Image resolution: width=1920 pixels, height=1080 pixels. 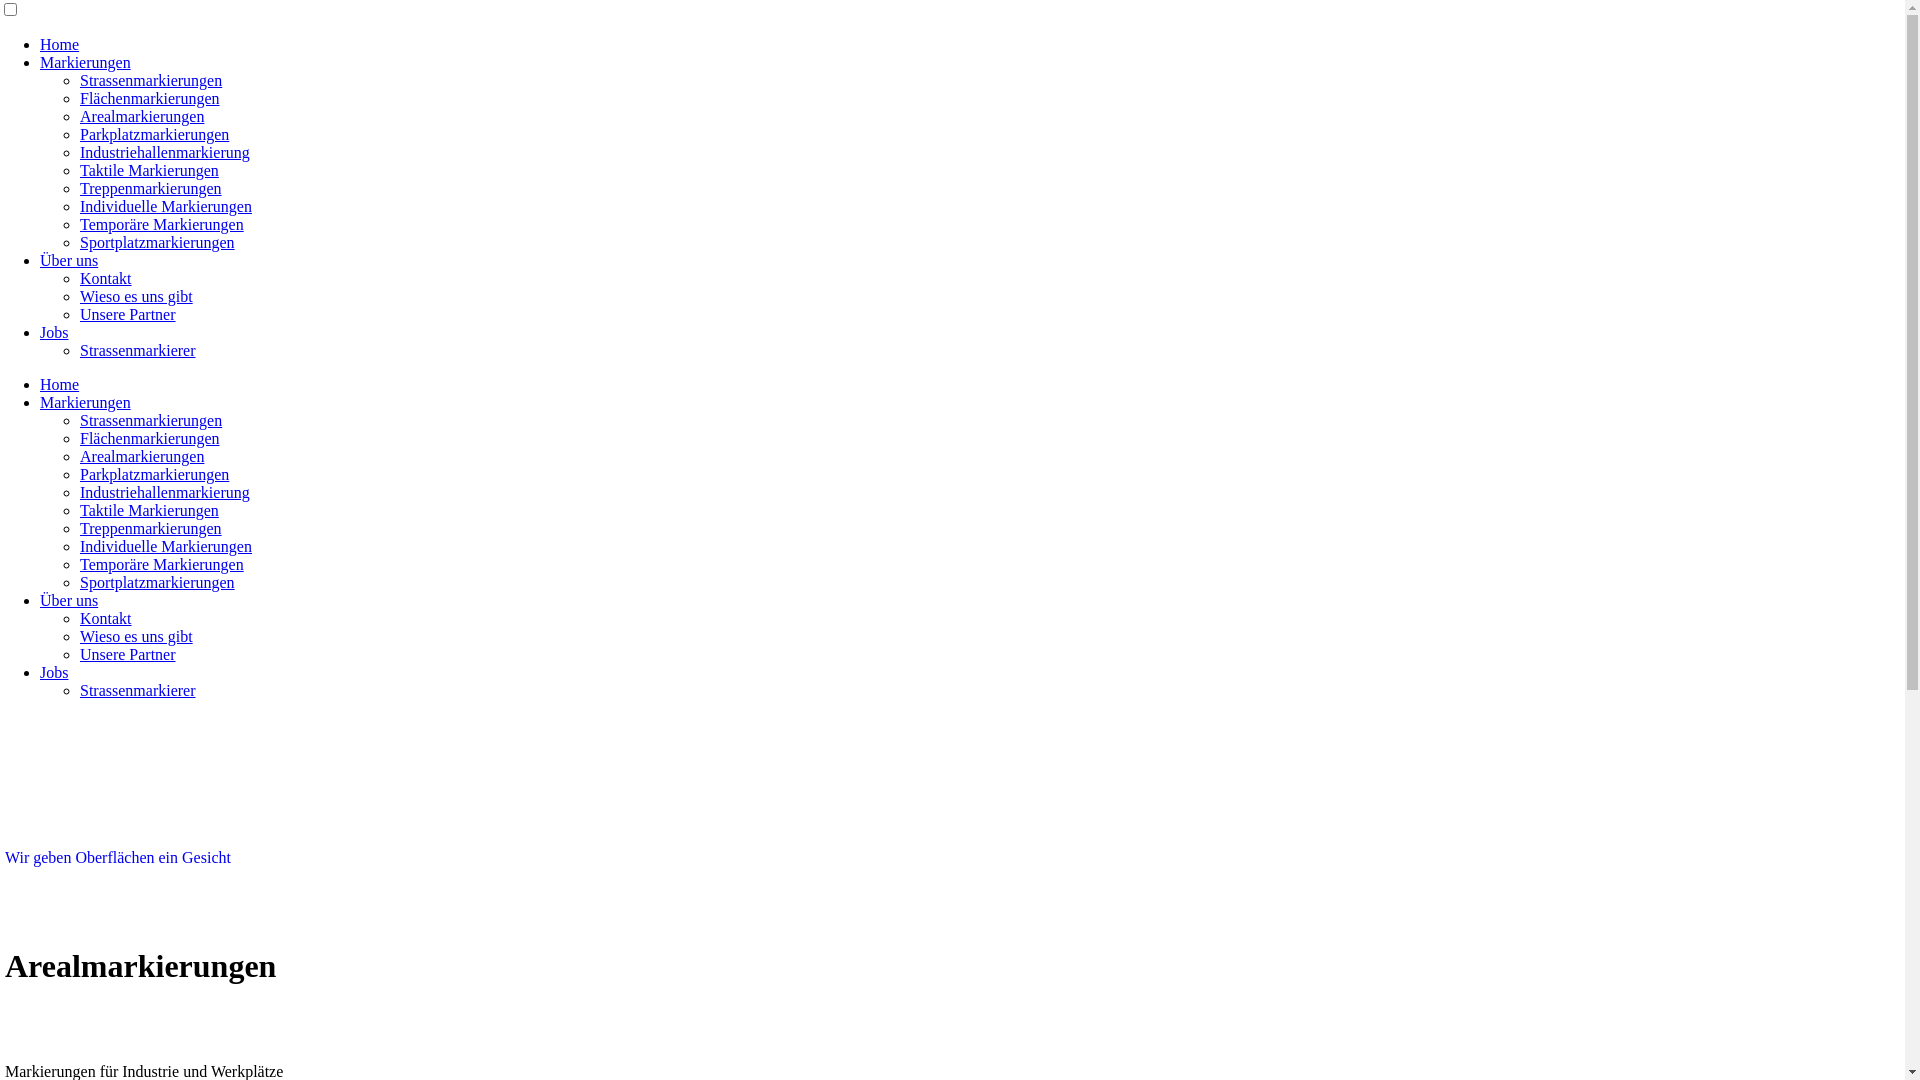 I want to click on Kontakt, so click(x=106, y=278).